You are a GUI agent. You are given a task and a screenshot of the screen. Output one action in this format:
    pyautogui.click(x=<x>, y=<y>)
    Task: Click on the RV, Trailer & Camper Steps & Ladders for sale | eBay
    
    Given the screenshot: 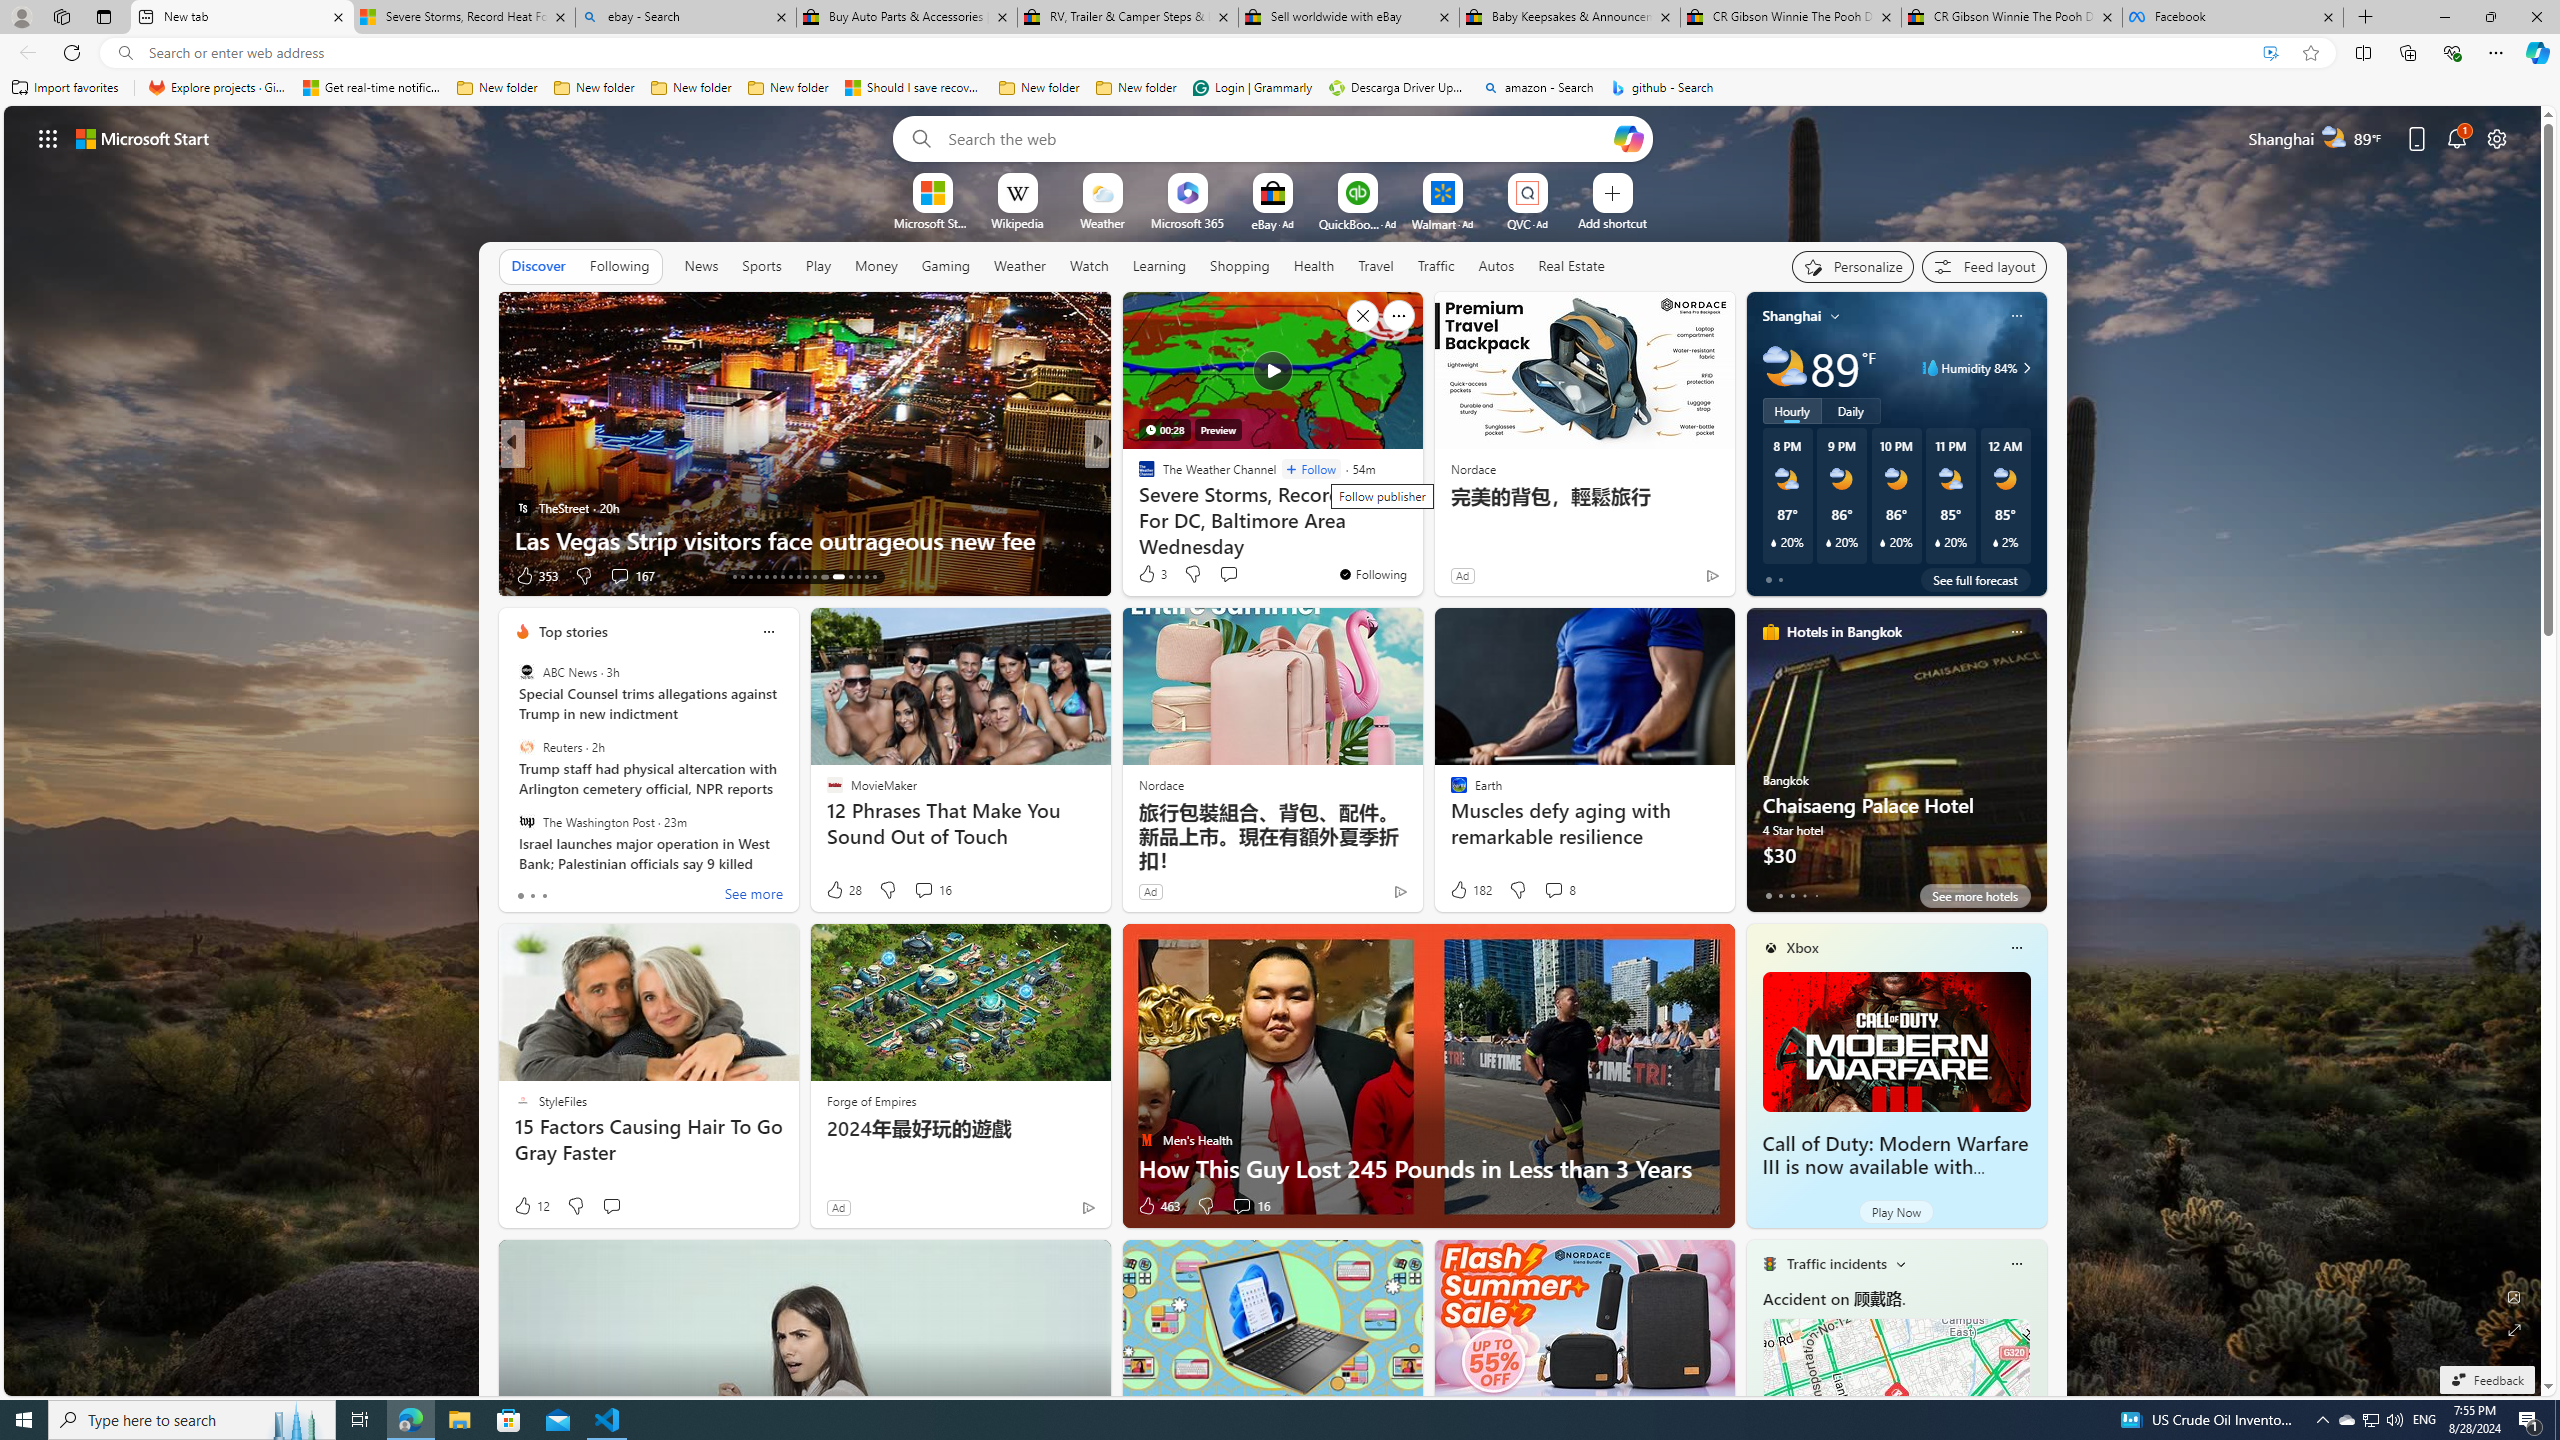 What is the action you would take?
    pyautogui.click(x=1127, y=17)
    